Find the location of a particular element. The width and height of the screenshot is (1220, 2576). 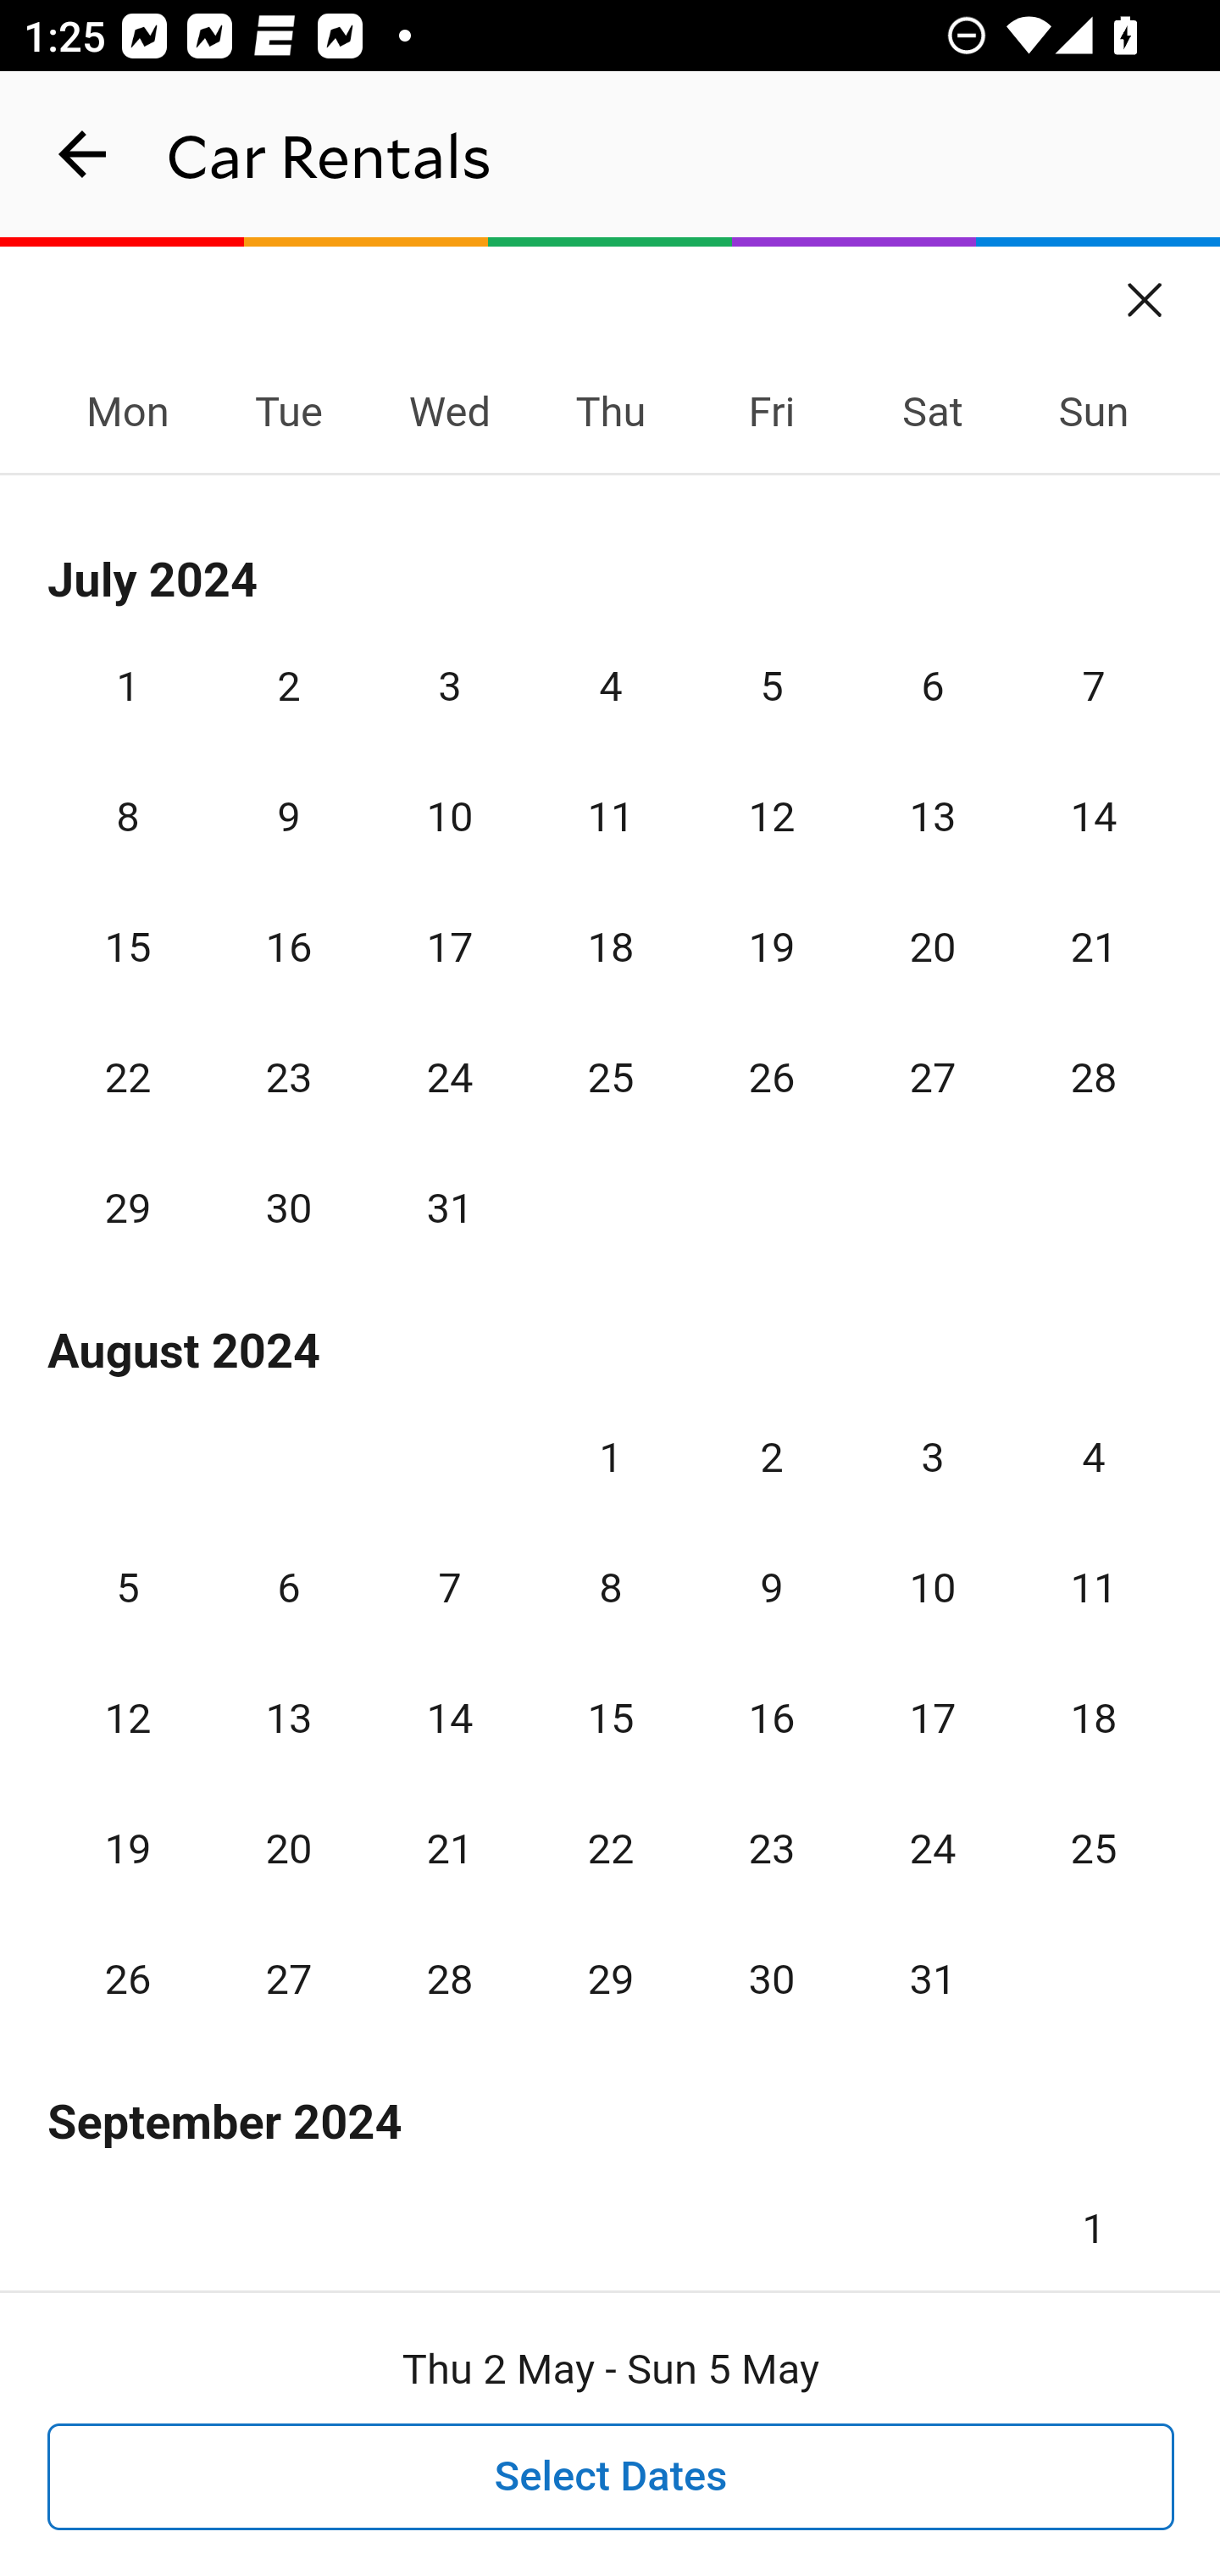

11 July 2024 is located at coordinates (611, 817).